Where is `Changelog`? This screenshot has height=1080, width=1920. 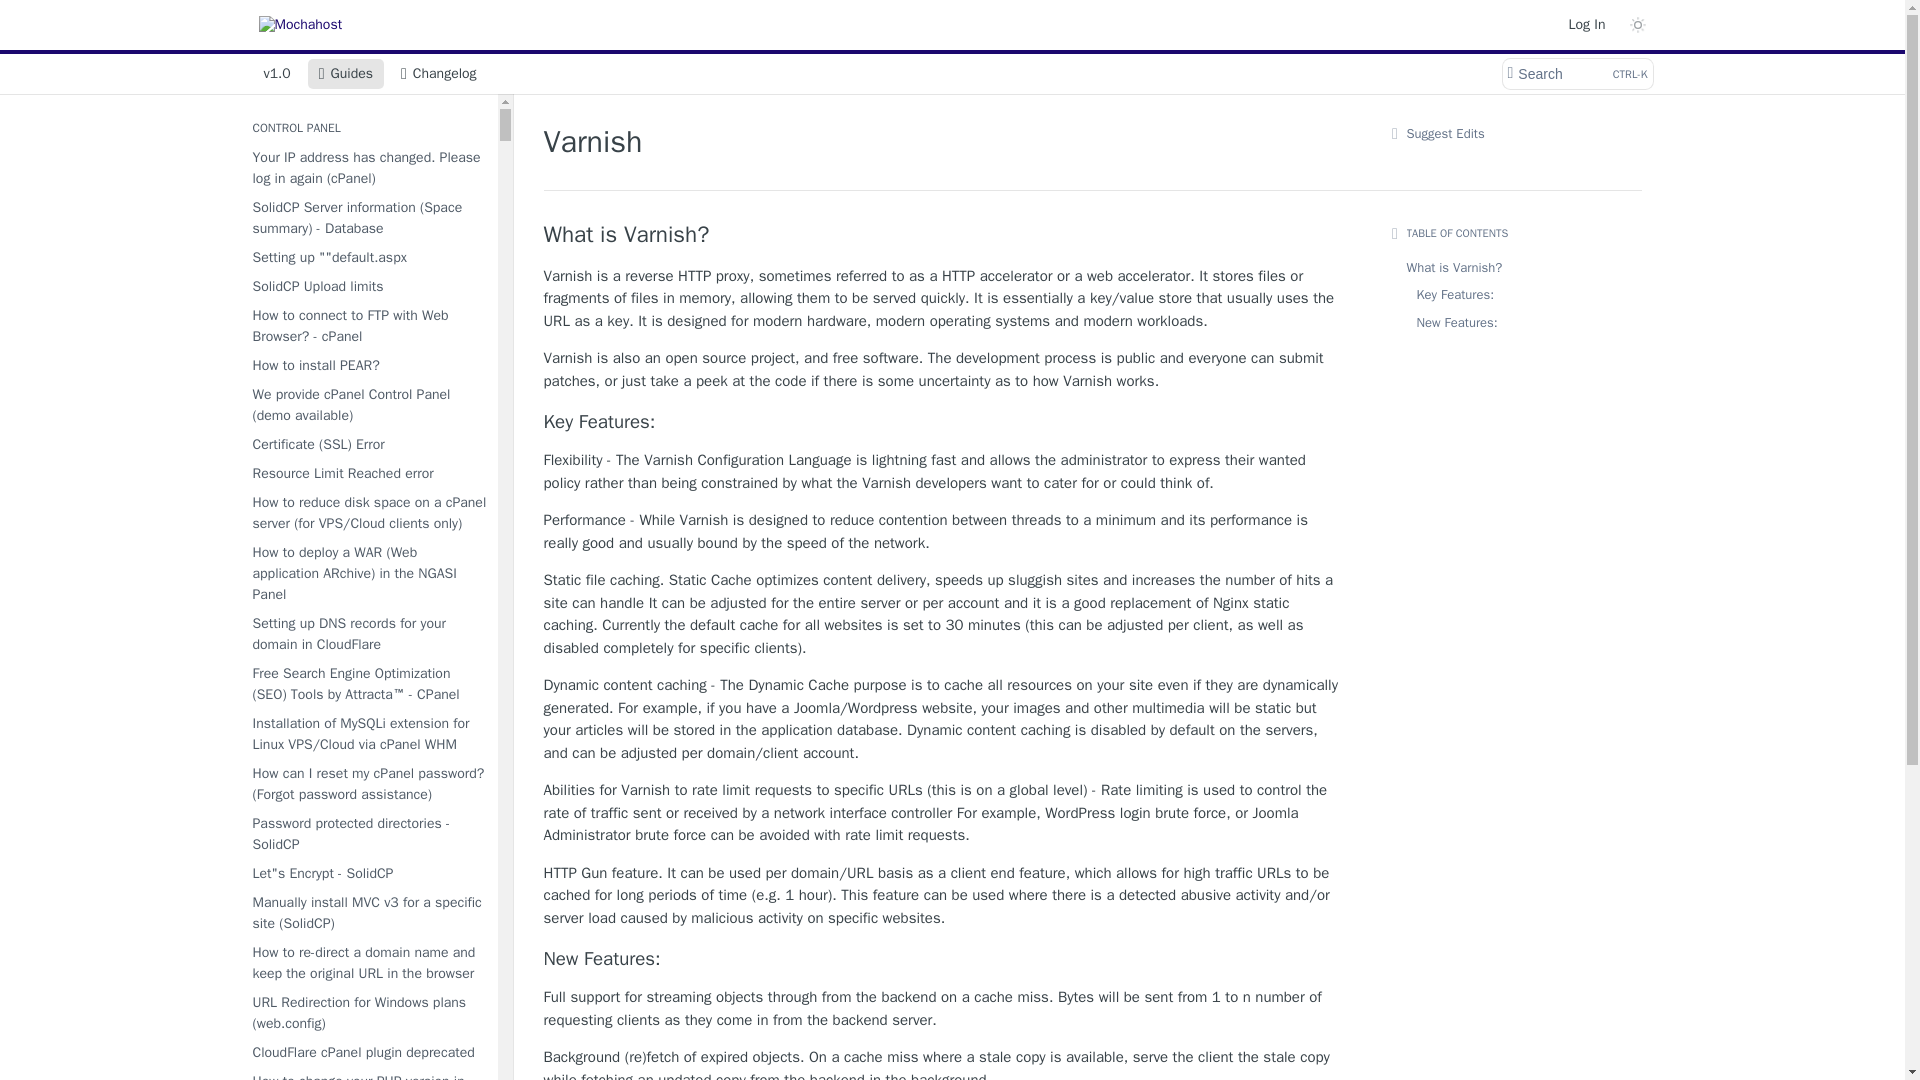
Changelog is located at coordinates (438, 74).